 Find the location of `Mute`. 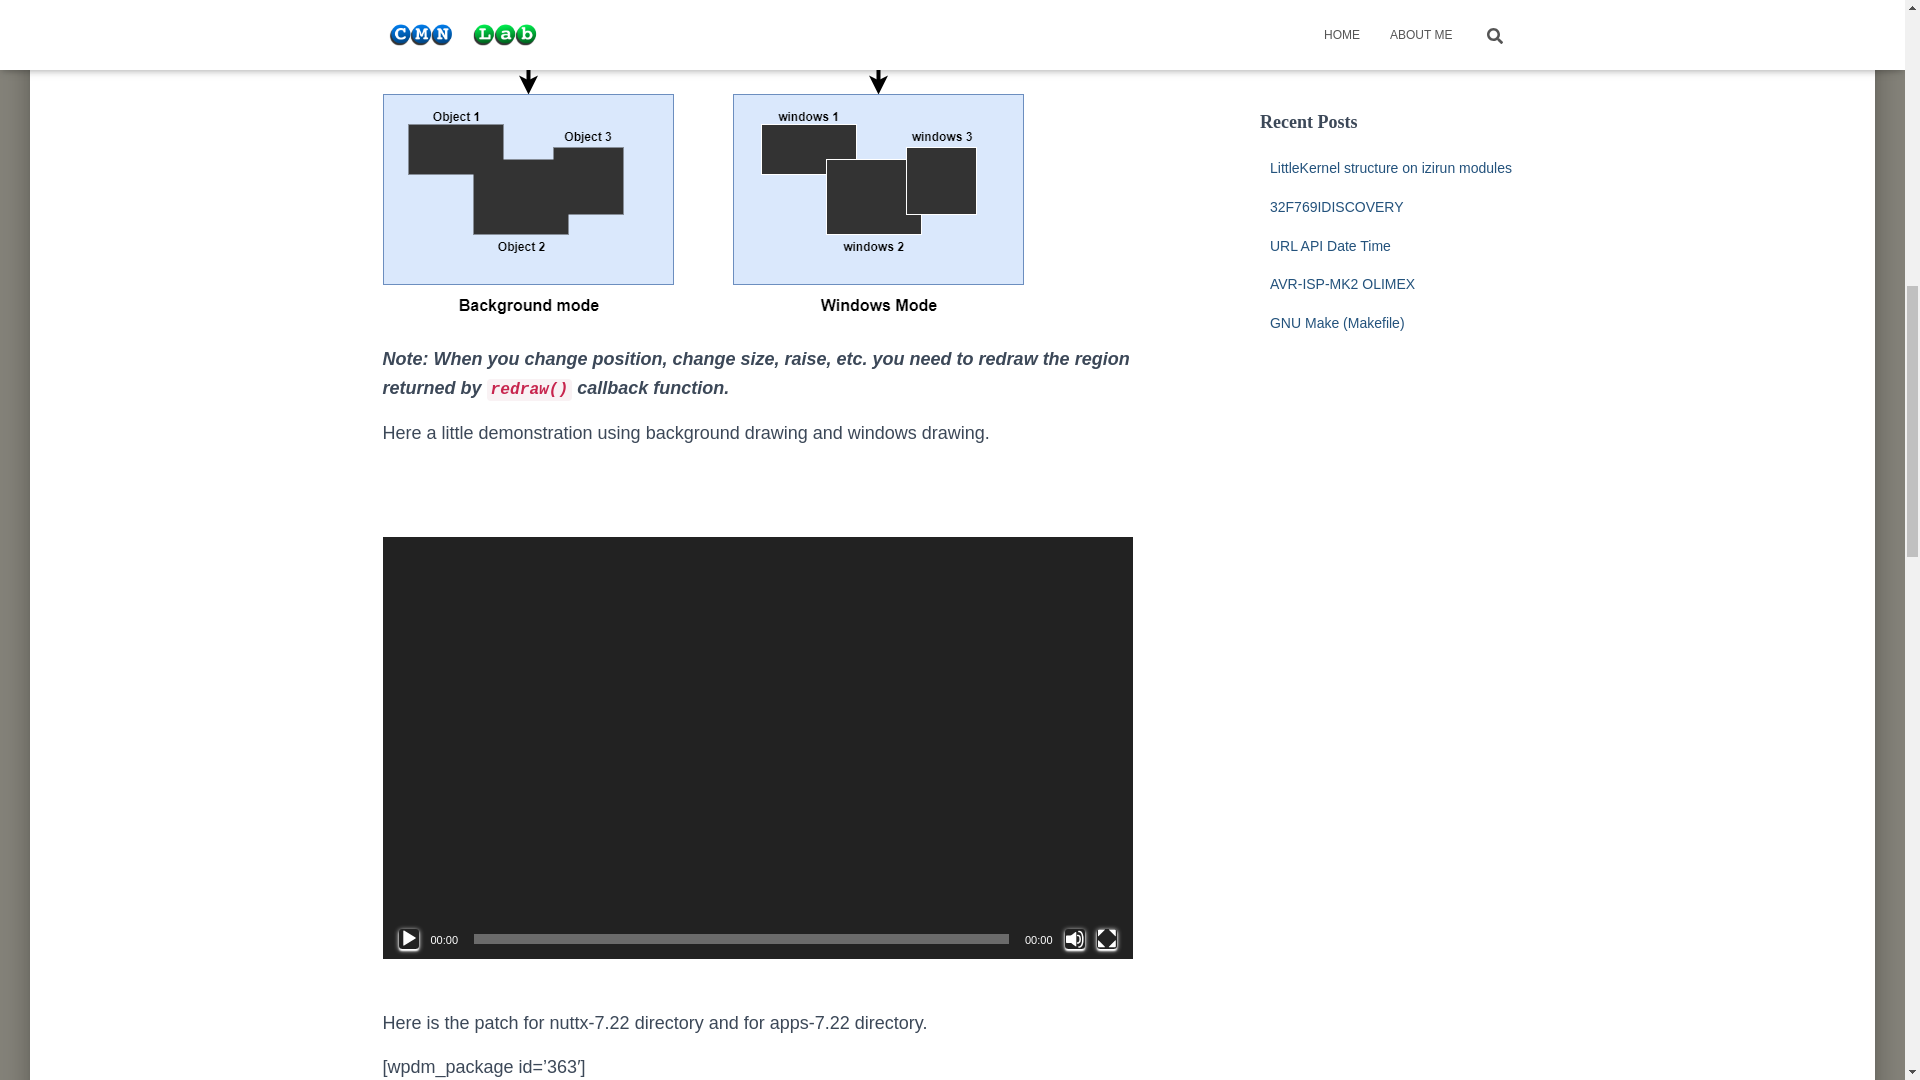

Mute is located at coordinates (1074, 938).